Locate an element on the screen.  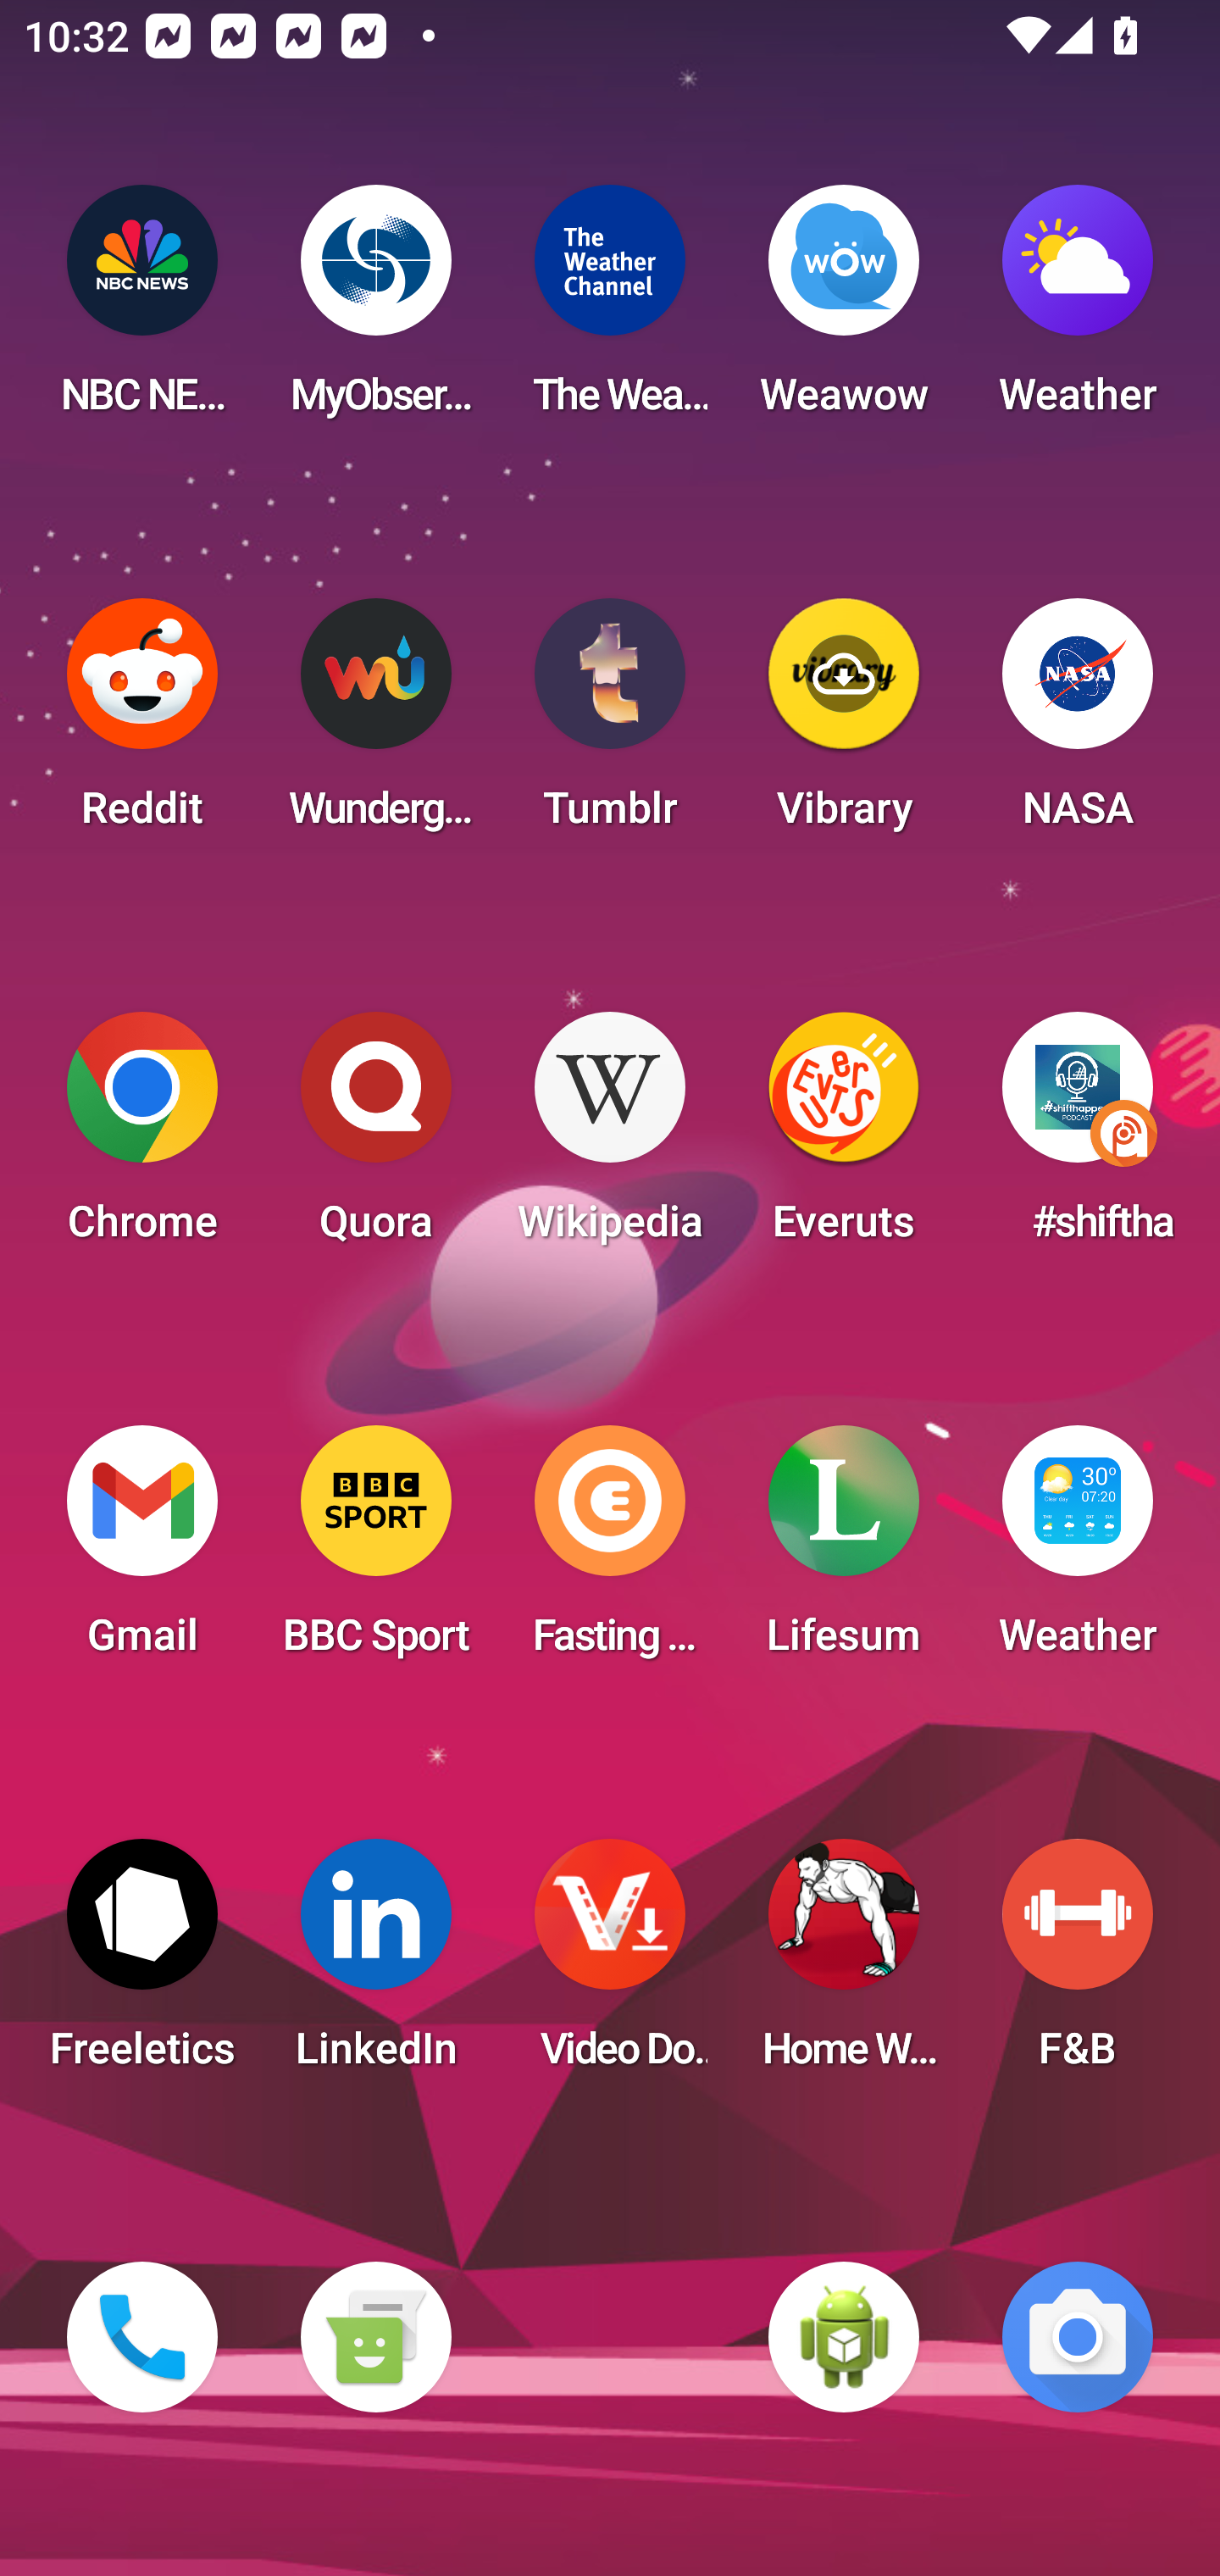
Weather is located at coordinates (1078, 310).